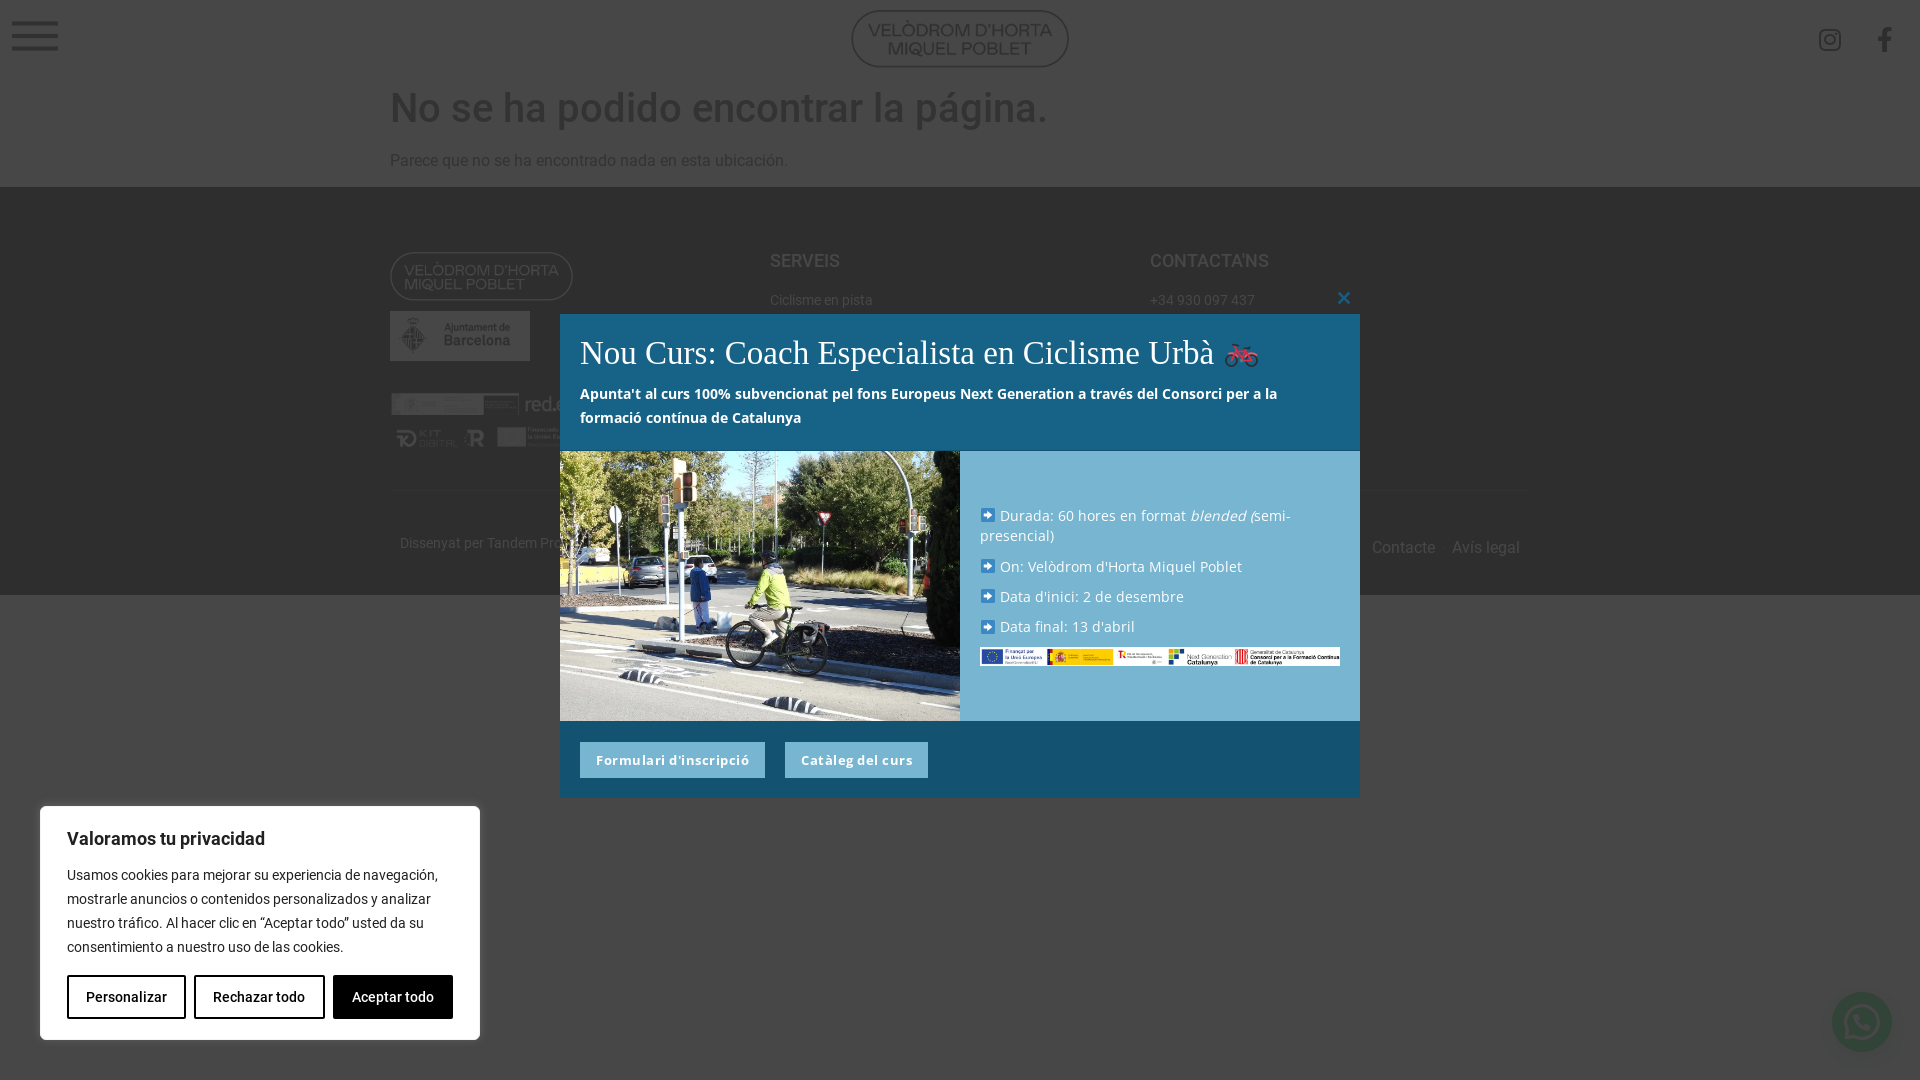  What do you see at coordinates (259, 997) in the screenshot?
I see `Rechazar todo` at bounding box center [259, 997].